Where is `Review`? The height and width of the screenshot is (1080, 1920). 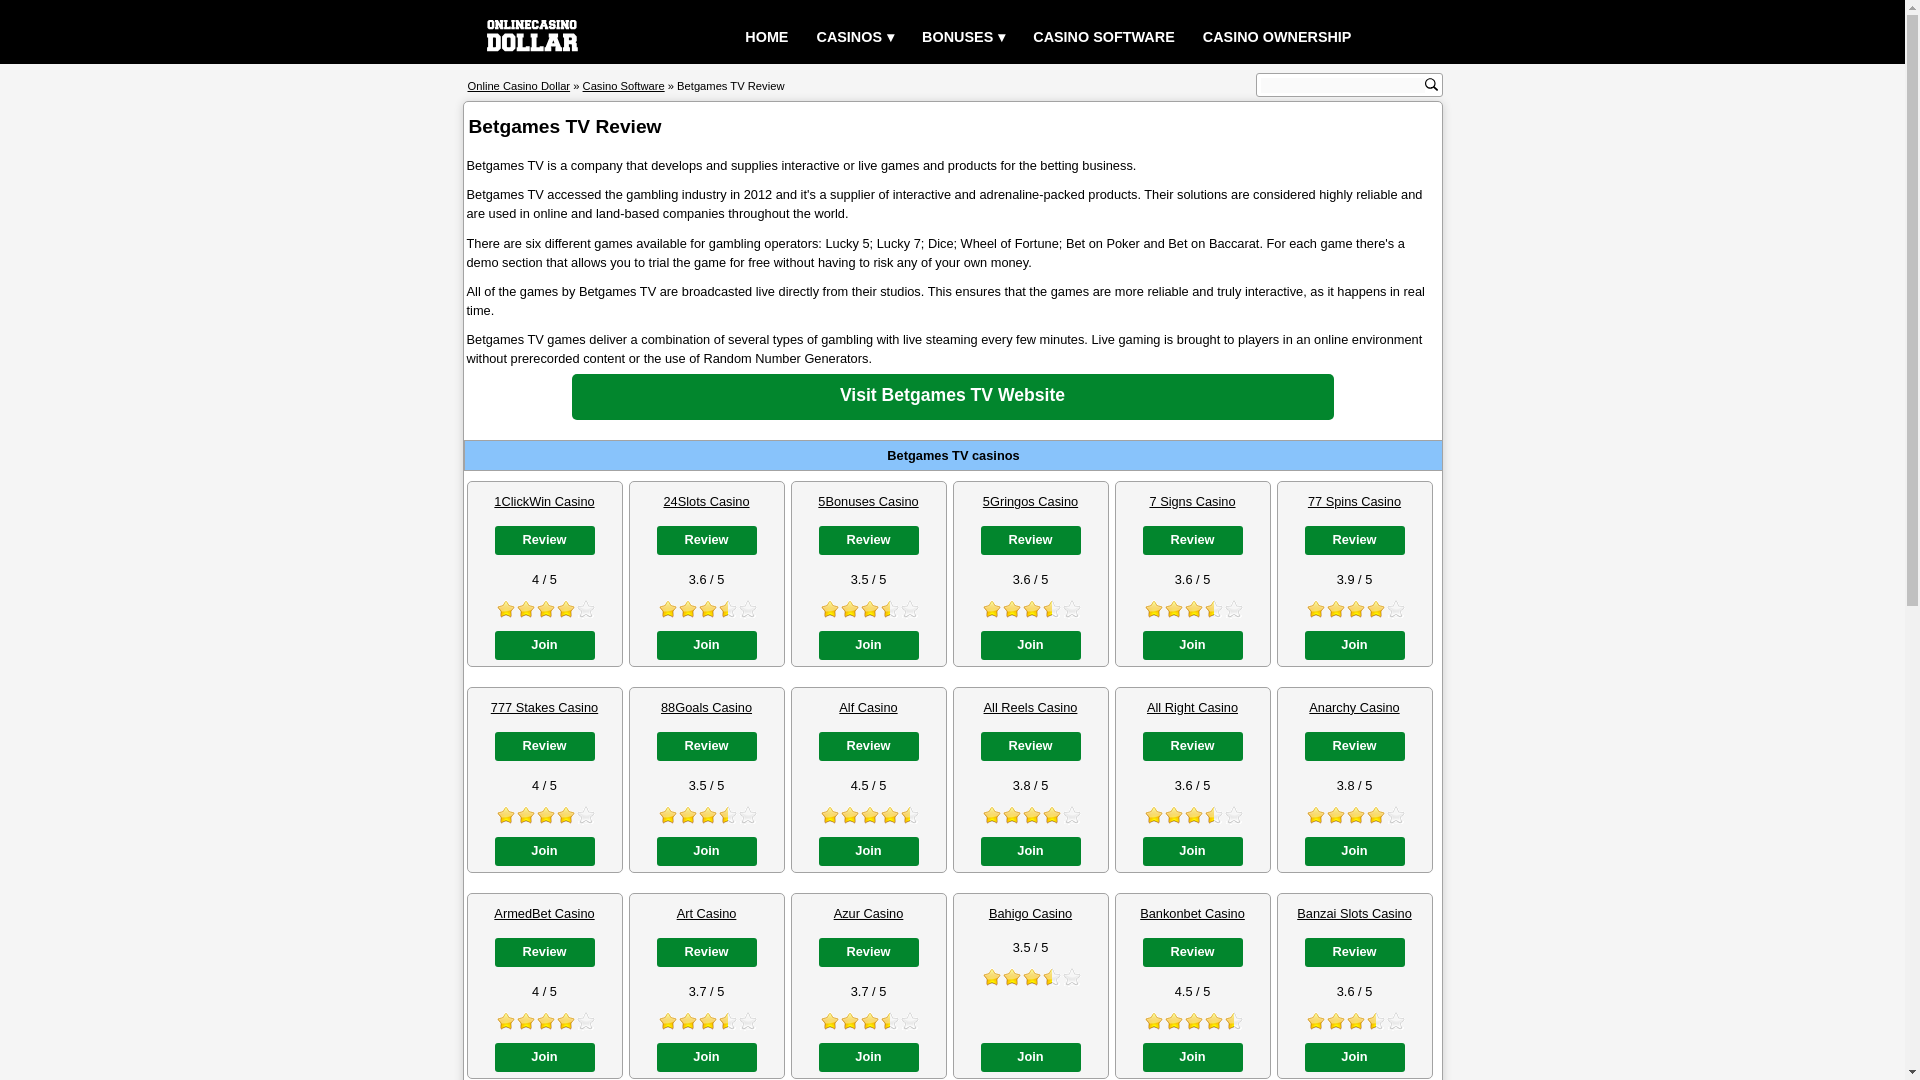 Review is located at coordinates (706, 746).